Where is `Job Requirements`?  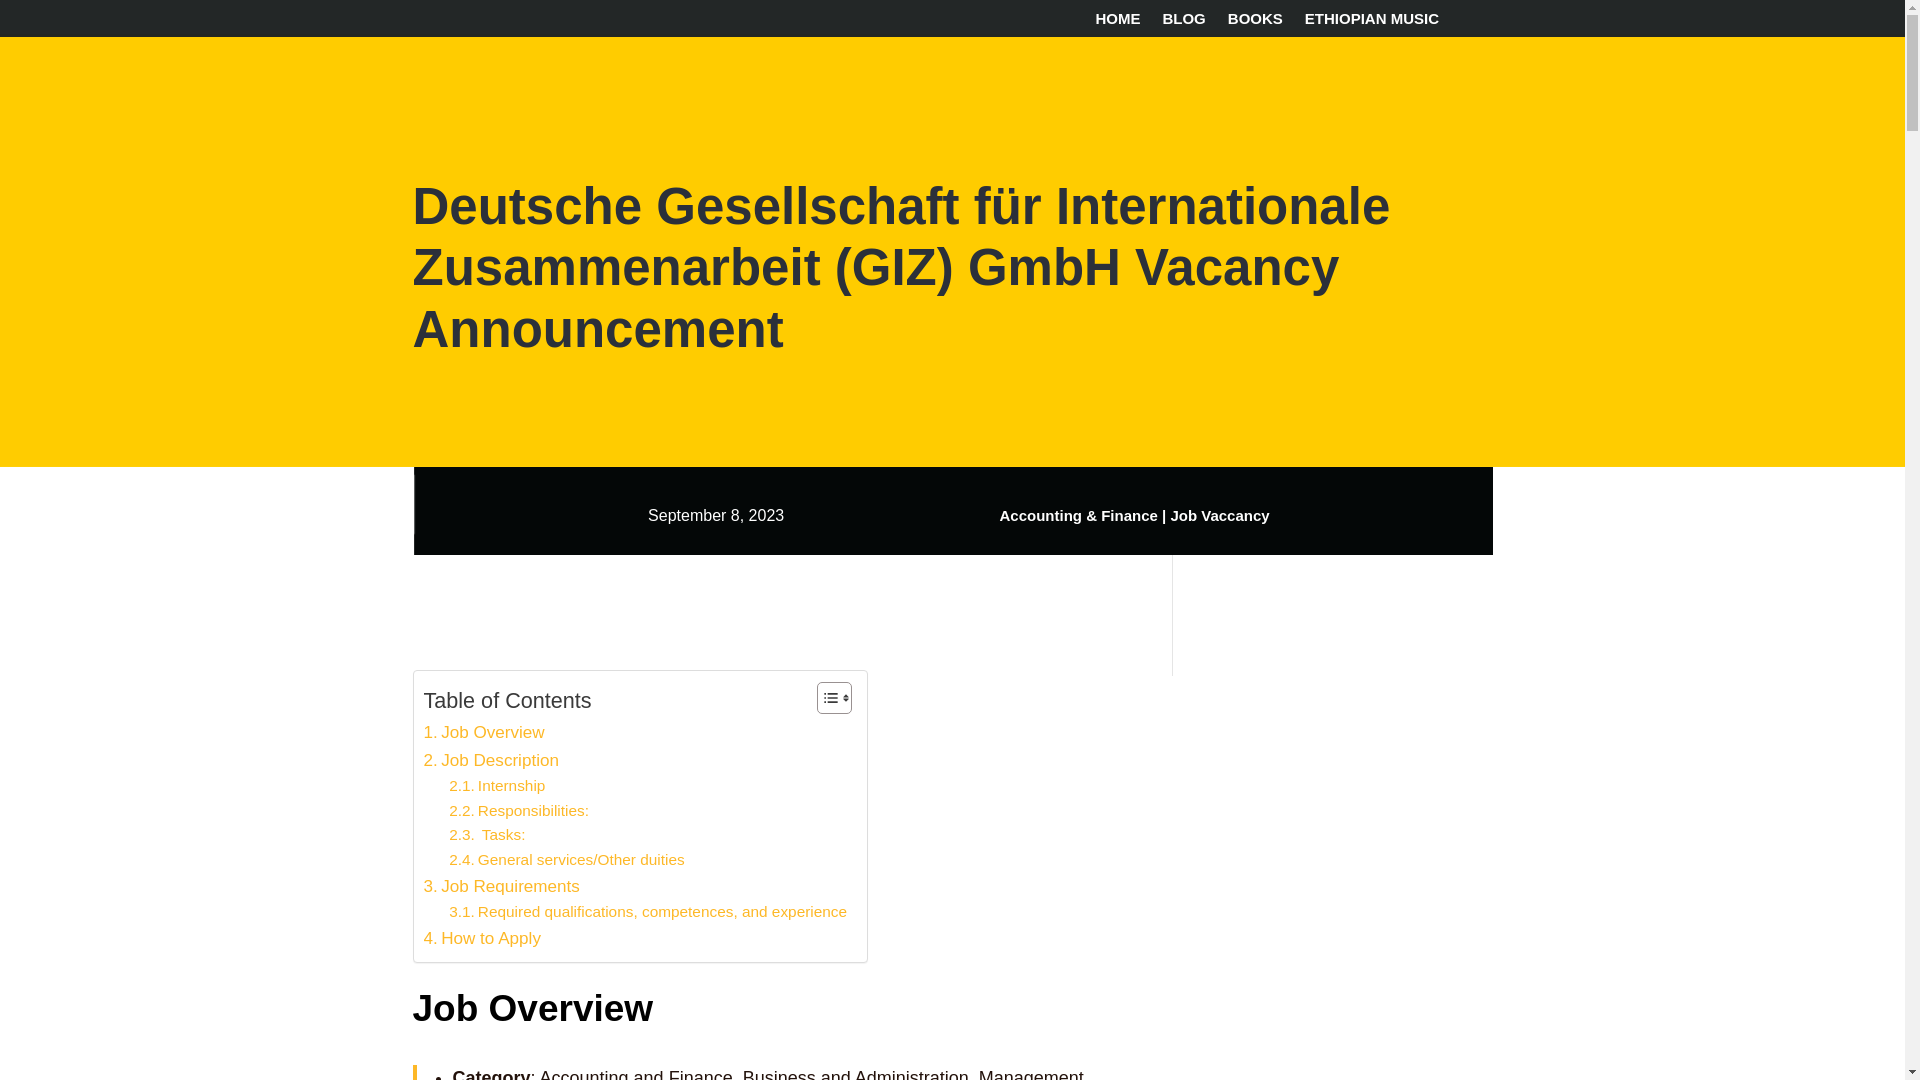 Job Requirements is located at coordinates (502, 886).